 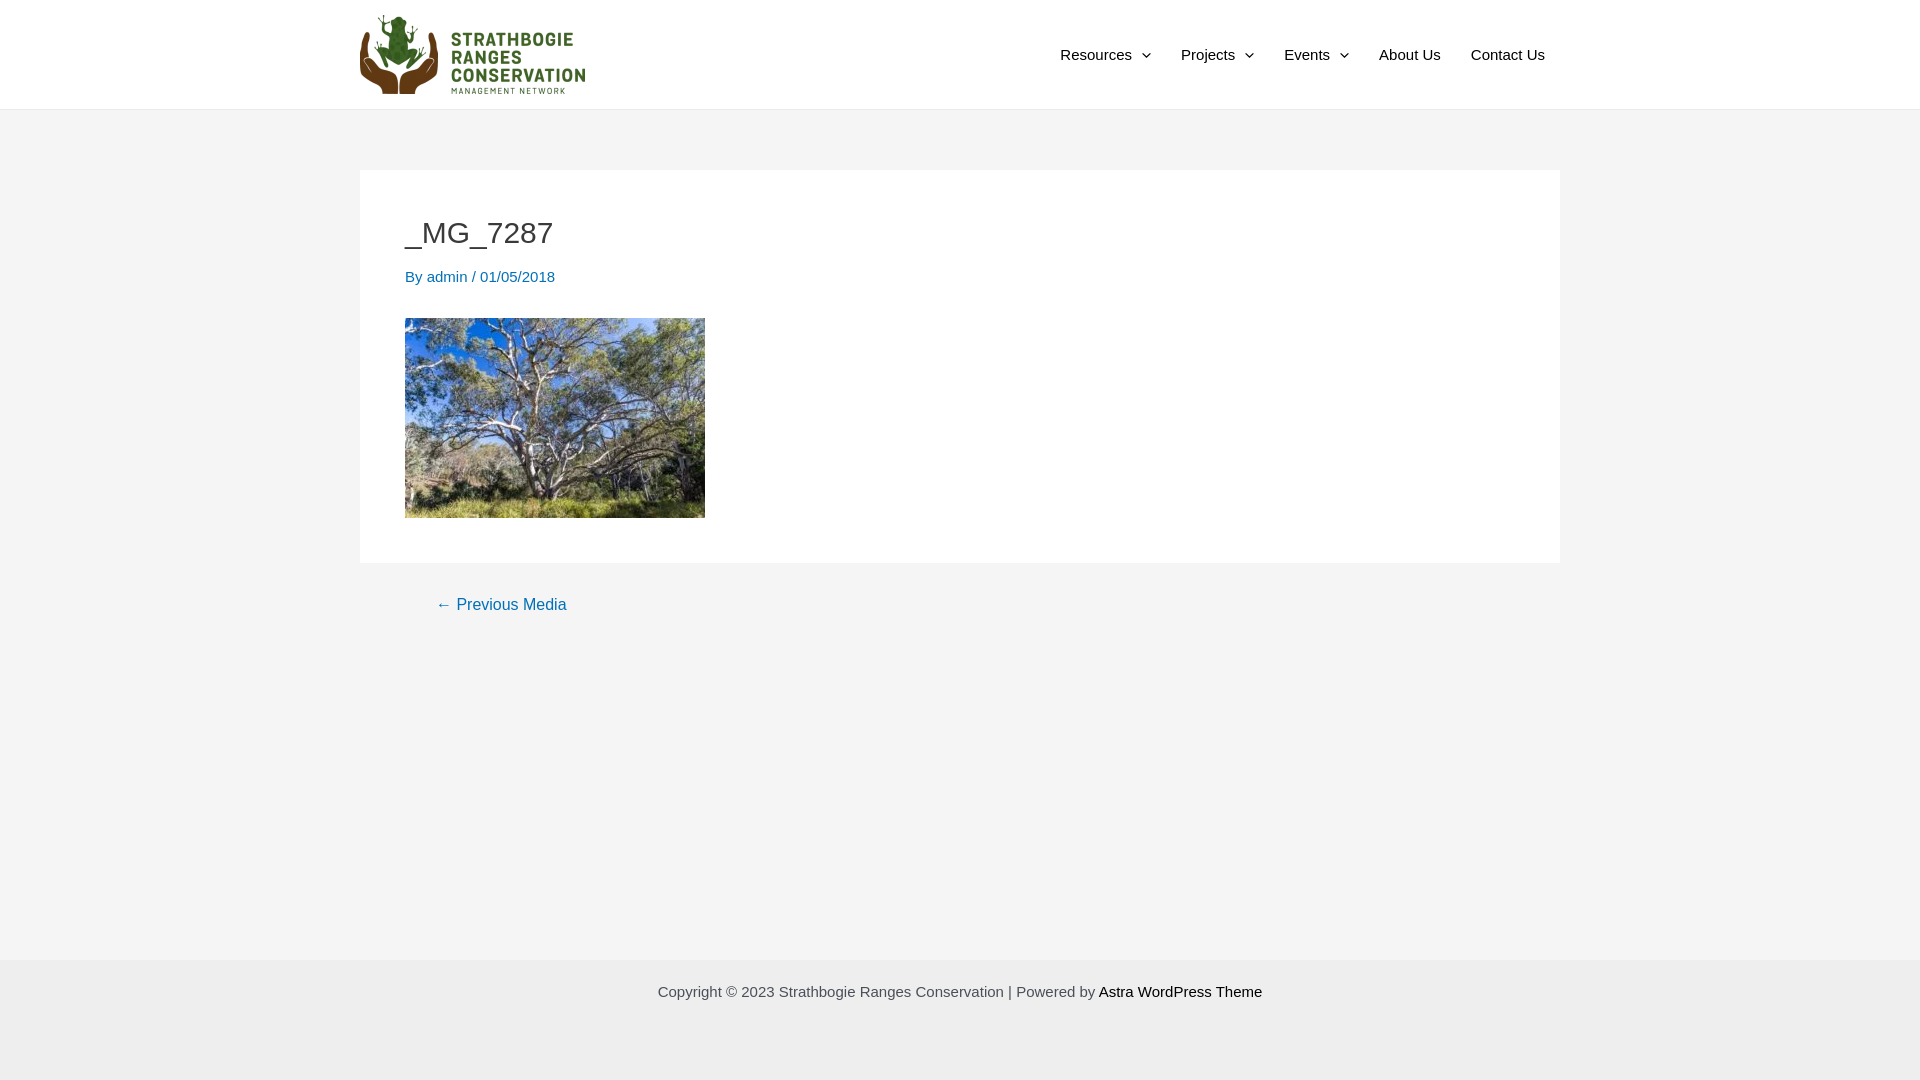 I want to click on Resources, so click(x=1106, y=55).